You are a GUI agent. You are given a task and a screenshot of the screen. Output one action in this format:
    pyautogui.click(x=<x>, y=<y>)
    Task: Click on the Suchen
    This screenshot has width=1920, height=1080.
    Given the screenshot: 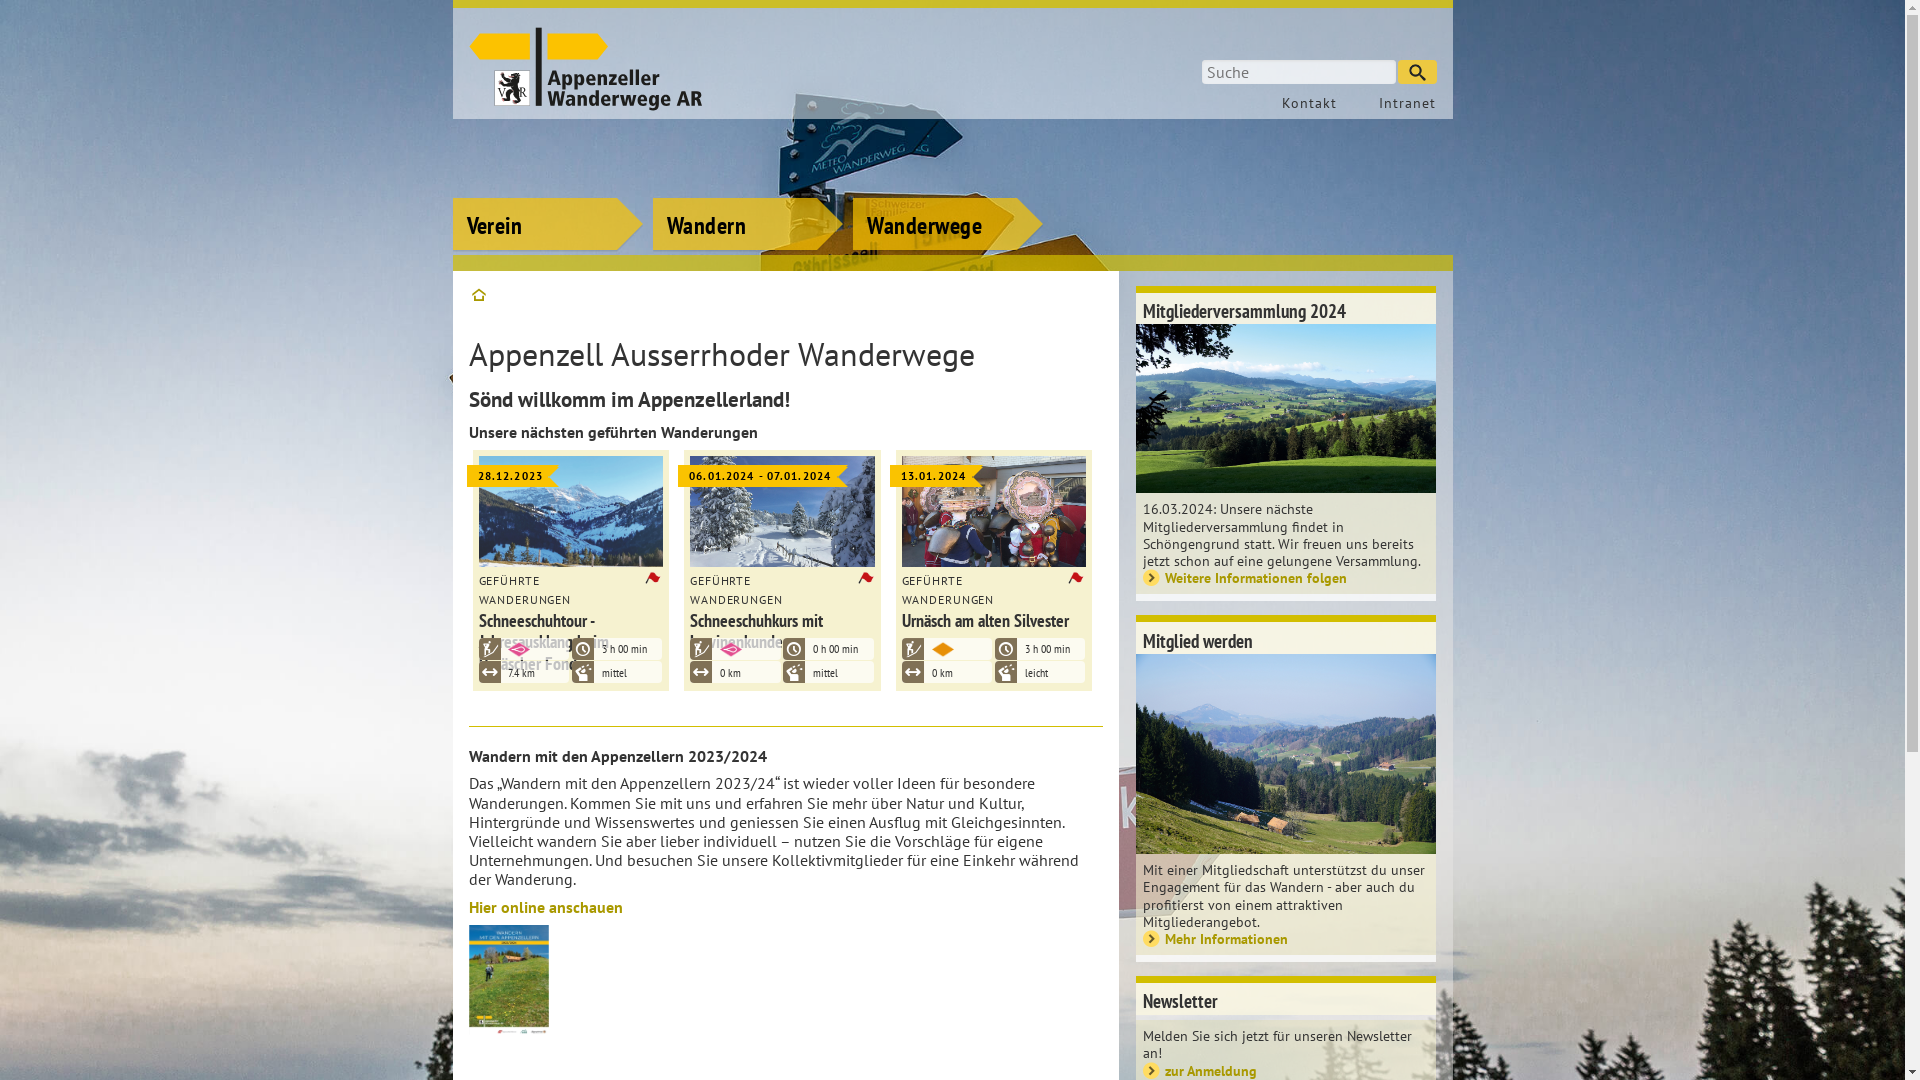 What is the action you would take?
    pyautogui.click(x=1418, y=72)
    